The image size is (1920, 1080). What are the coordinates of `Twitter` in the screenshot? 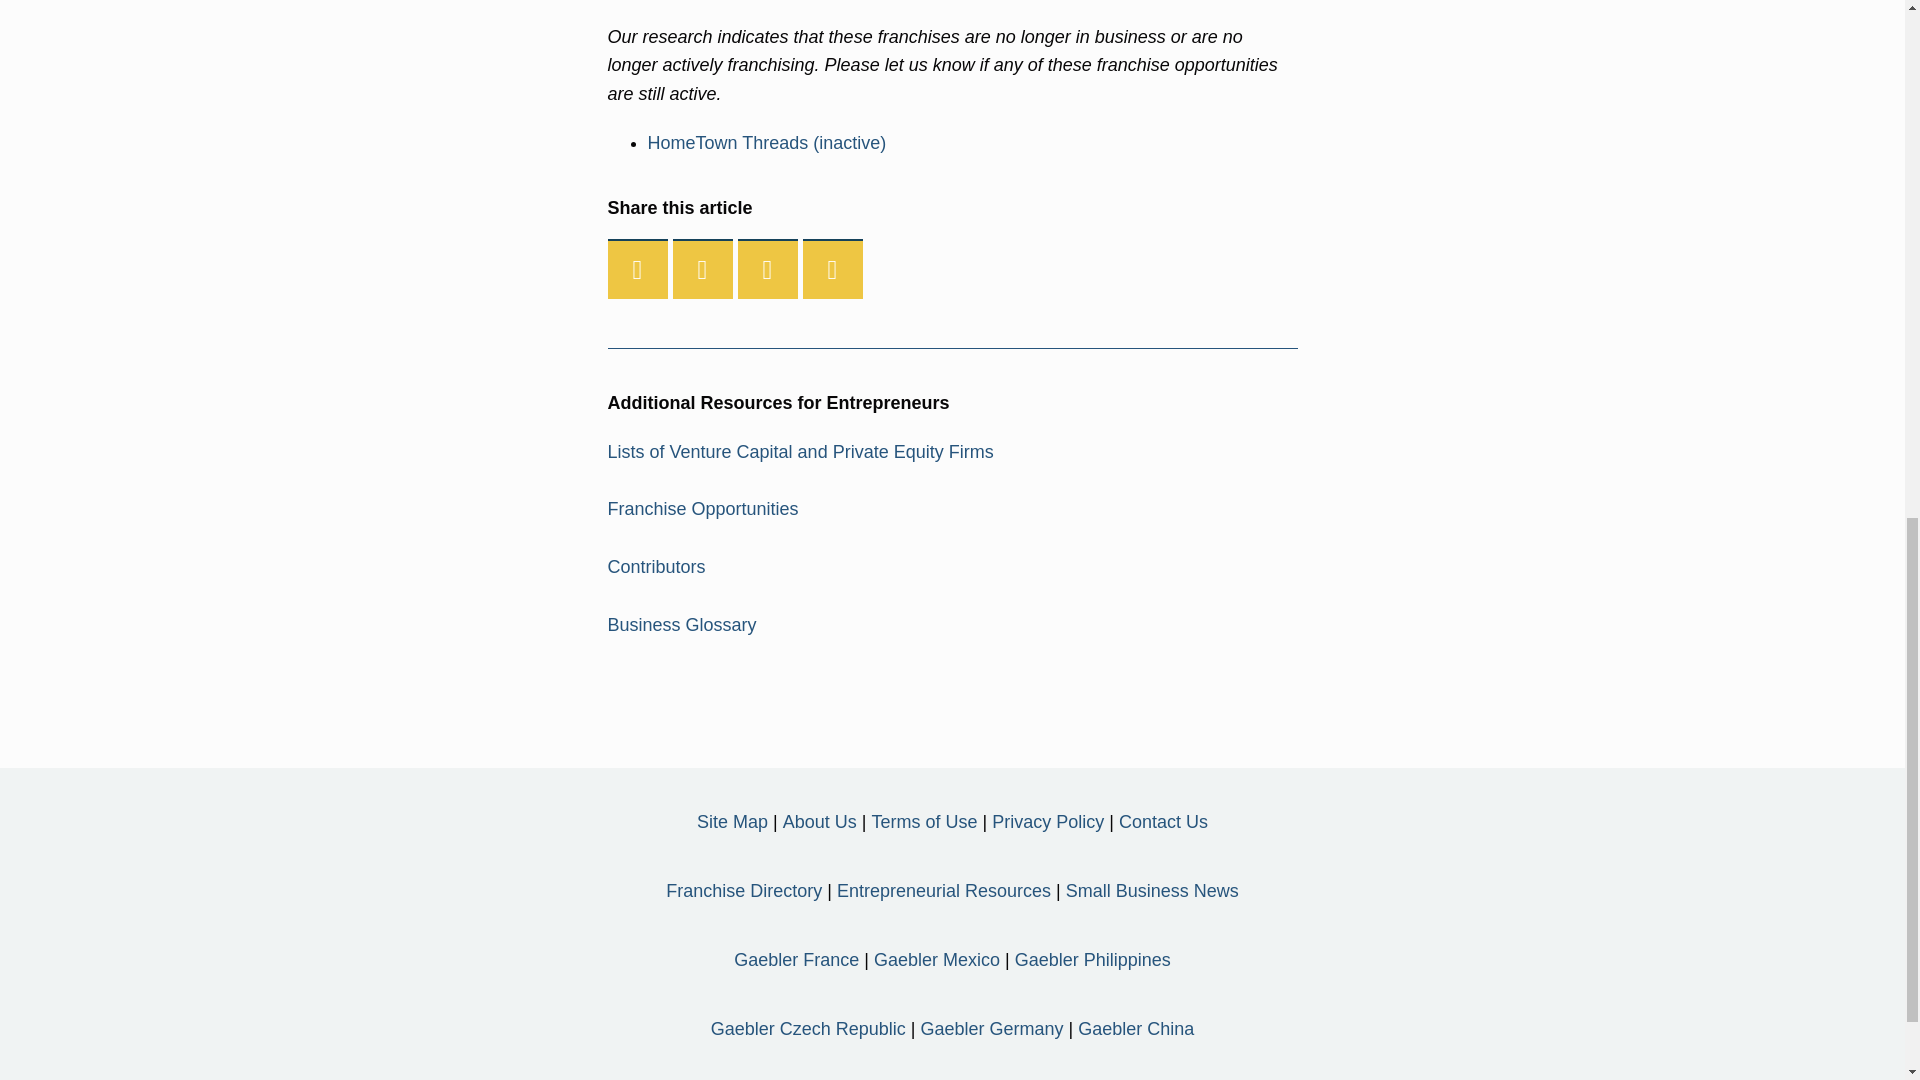 It's located at (703, 270).